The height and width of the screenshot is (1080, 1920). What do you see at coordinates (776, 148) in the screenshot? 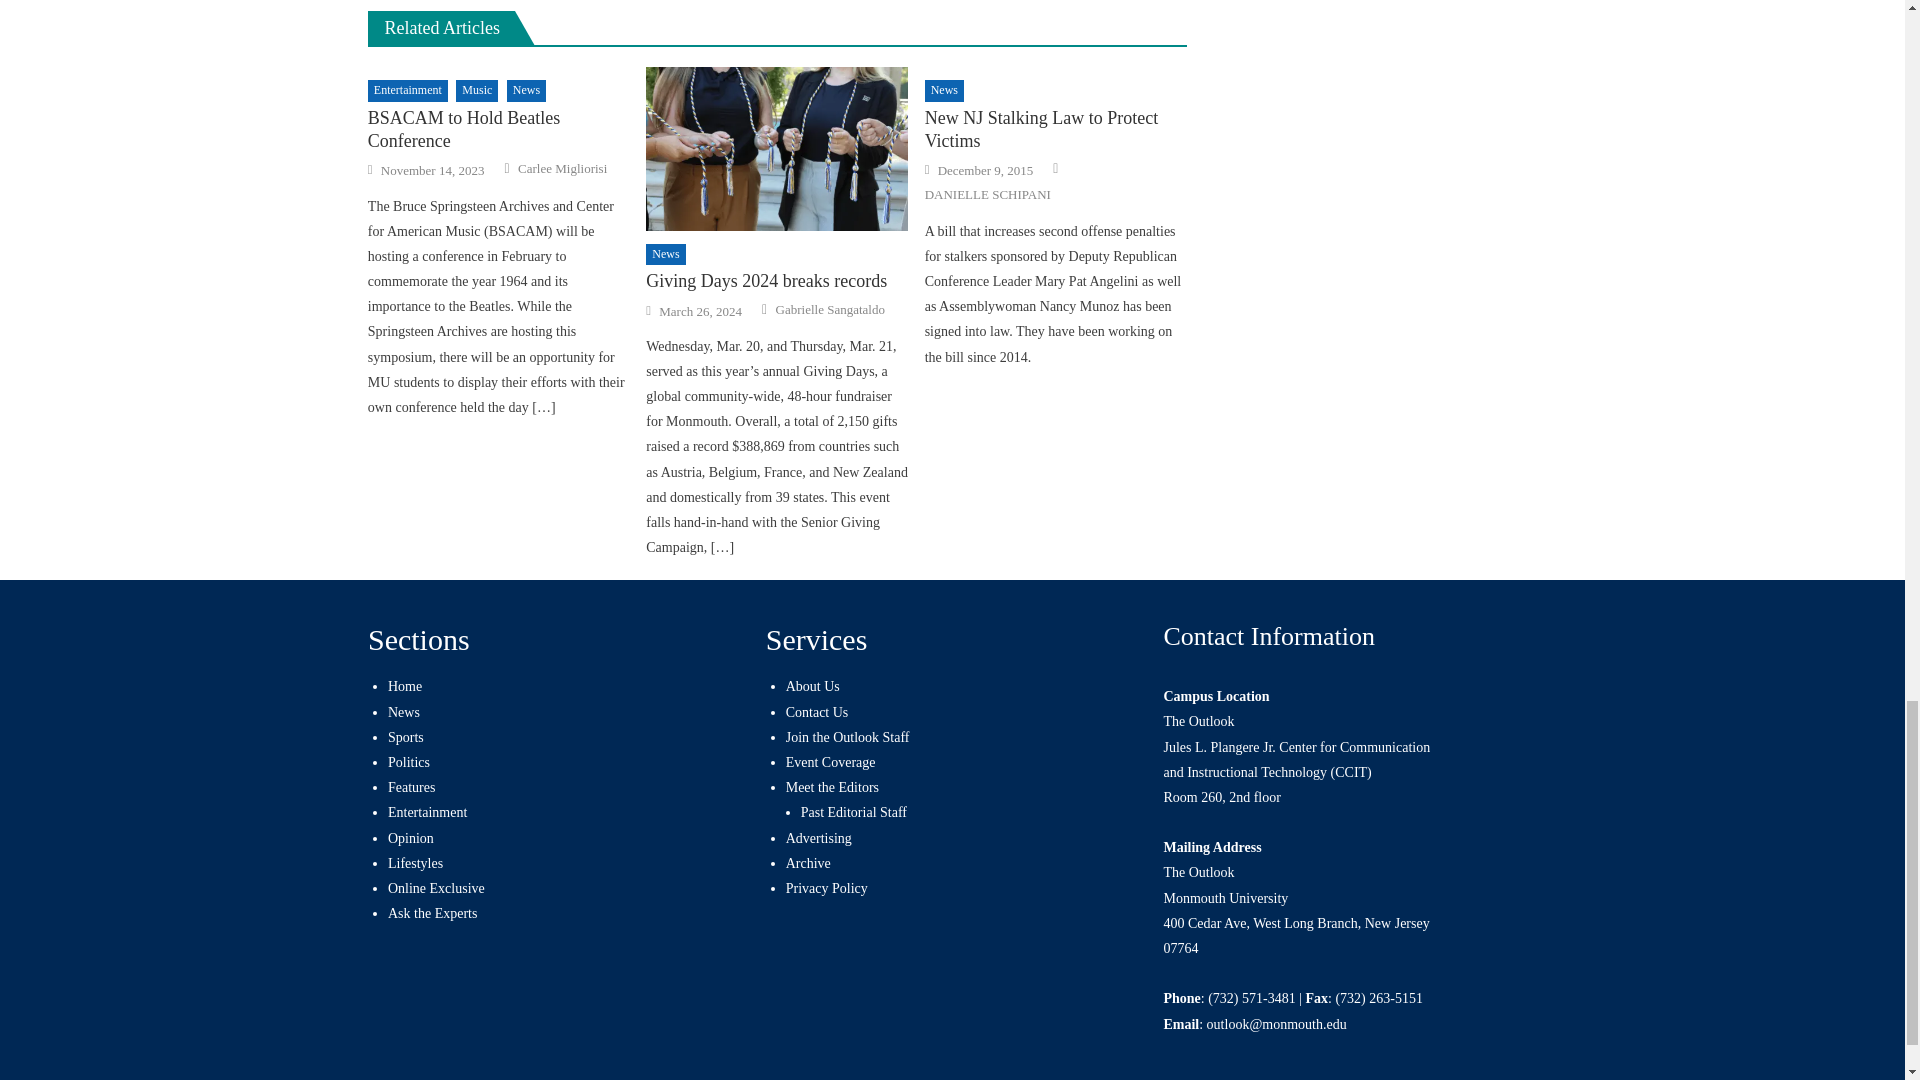
I see `Giving Days 2024 breaks records` at bounding box center [776, 148].